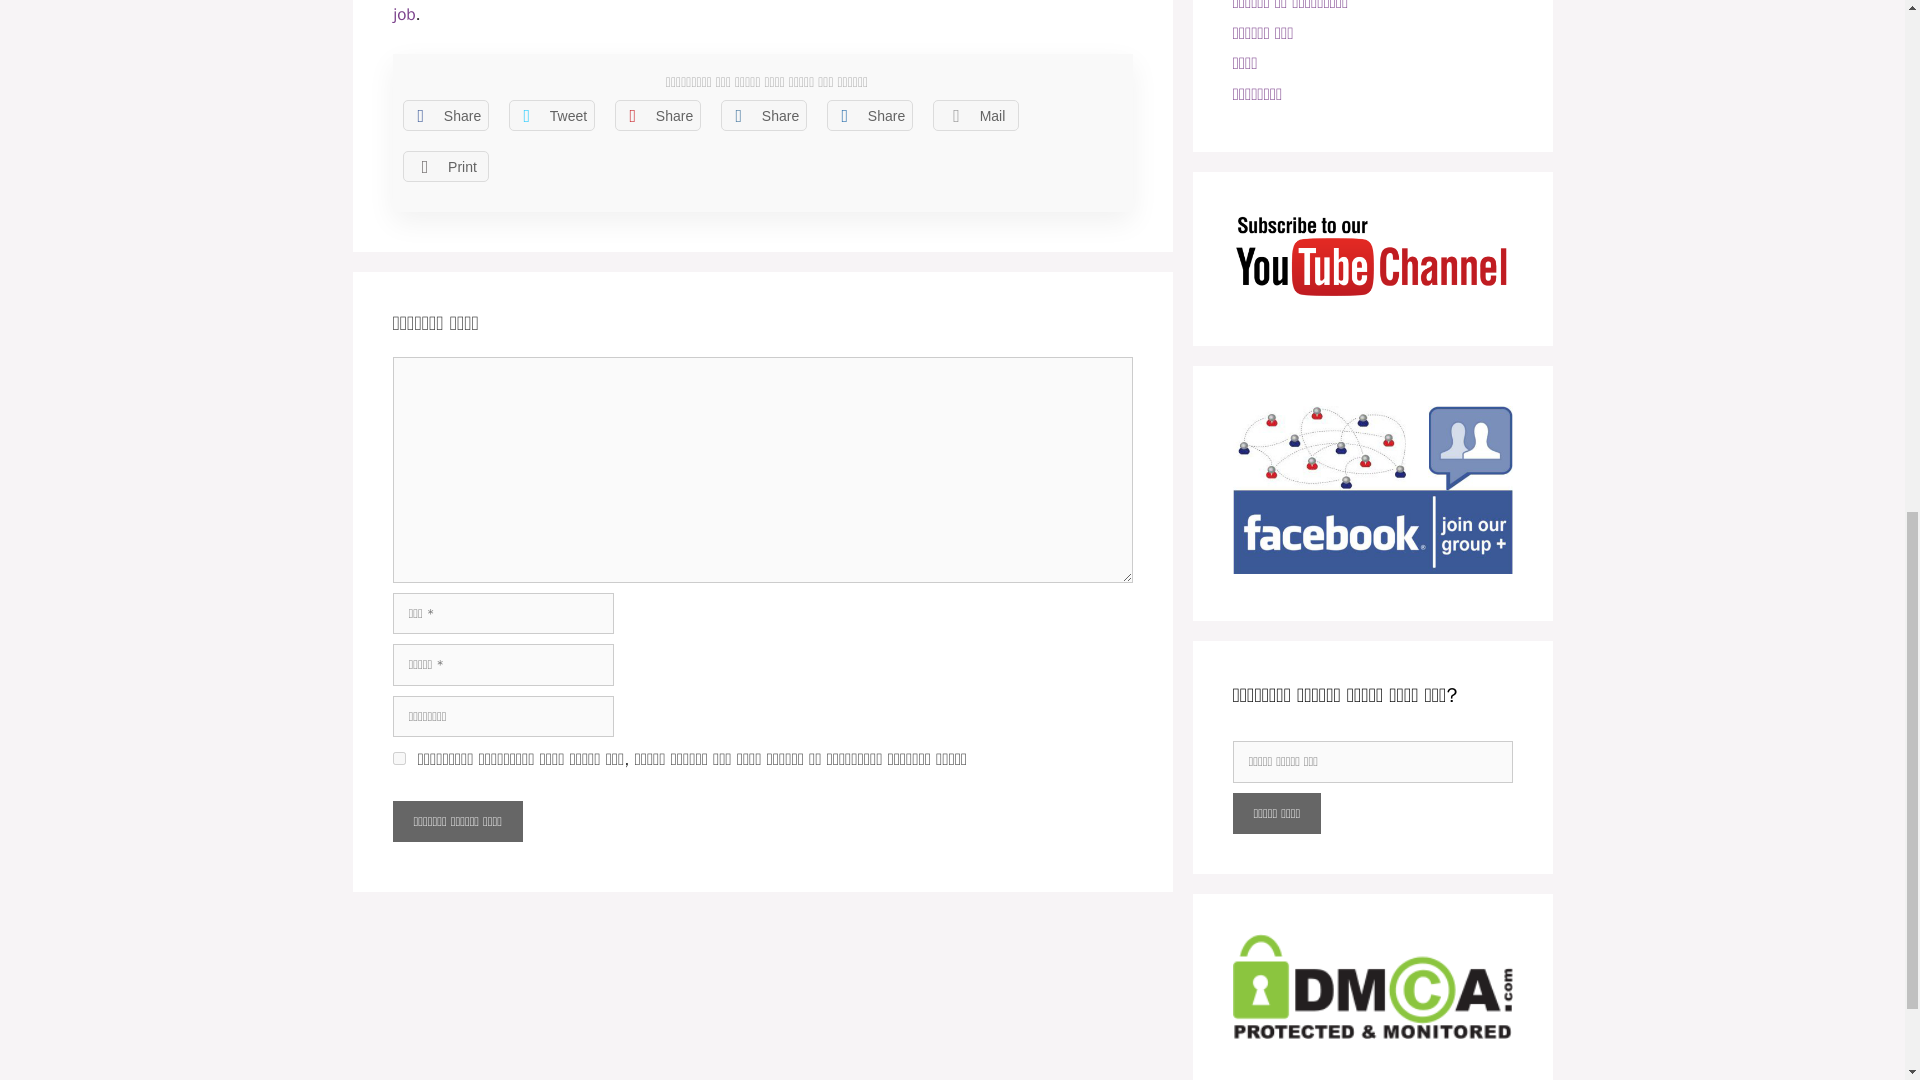 Image resolution: width=1920 pixels, height=1080 pixels. I want to click on Share, so click(763, 115).